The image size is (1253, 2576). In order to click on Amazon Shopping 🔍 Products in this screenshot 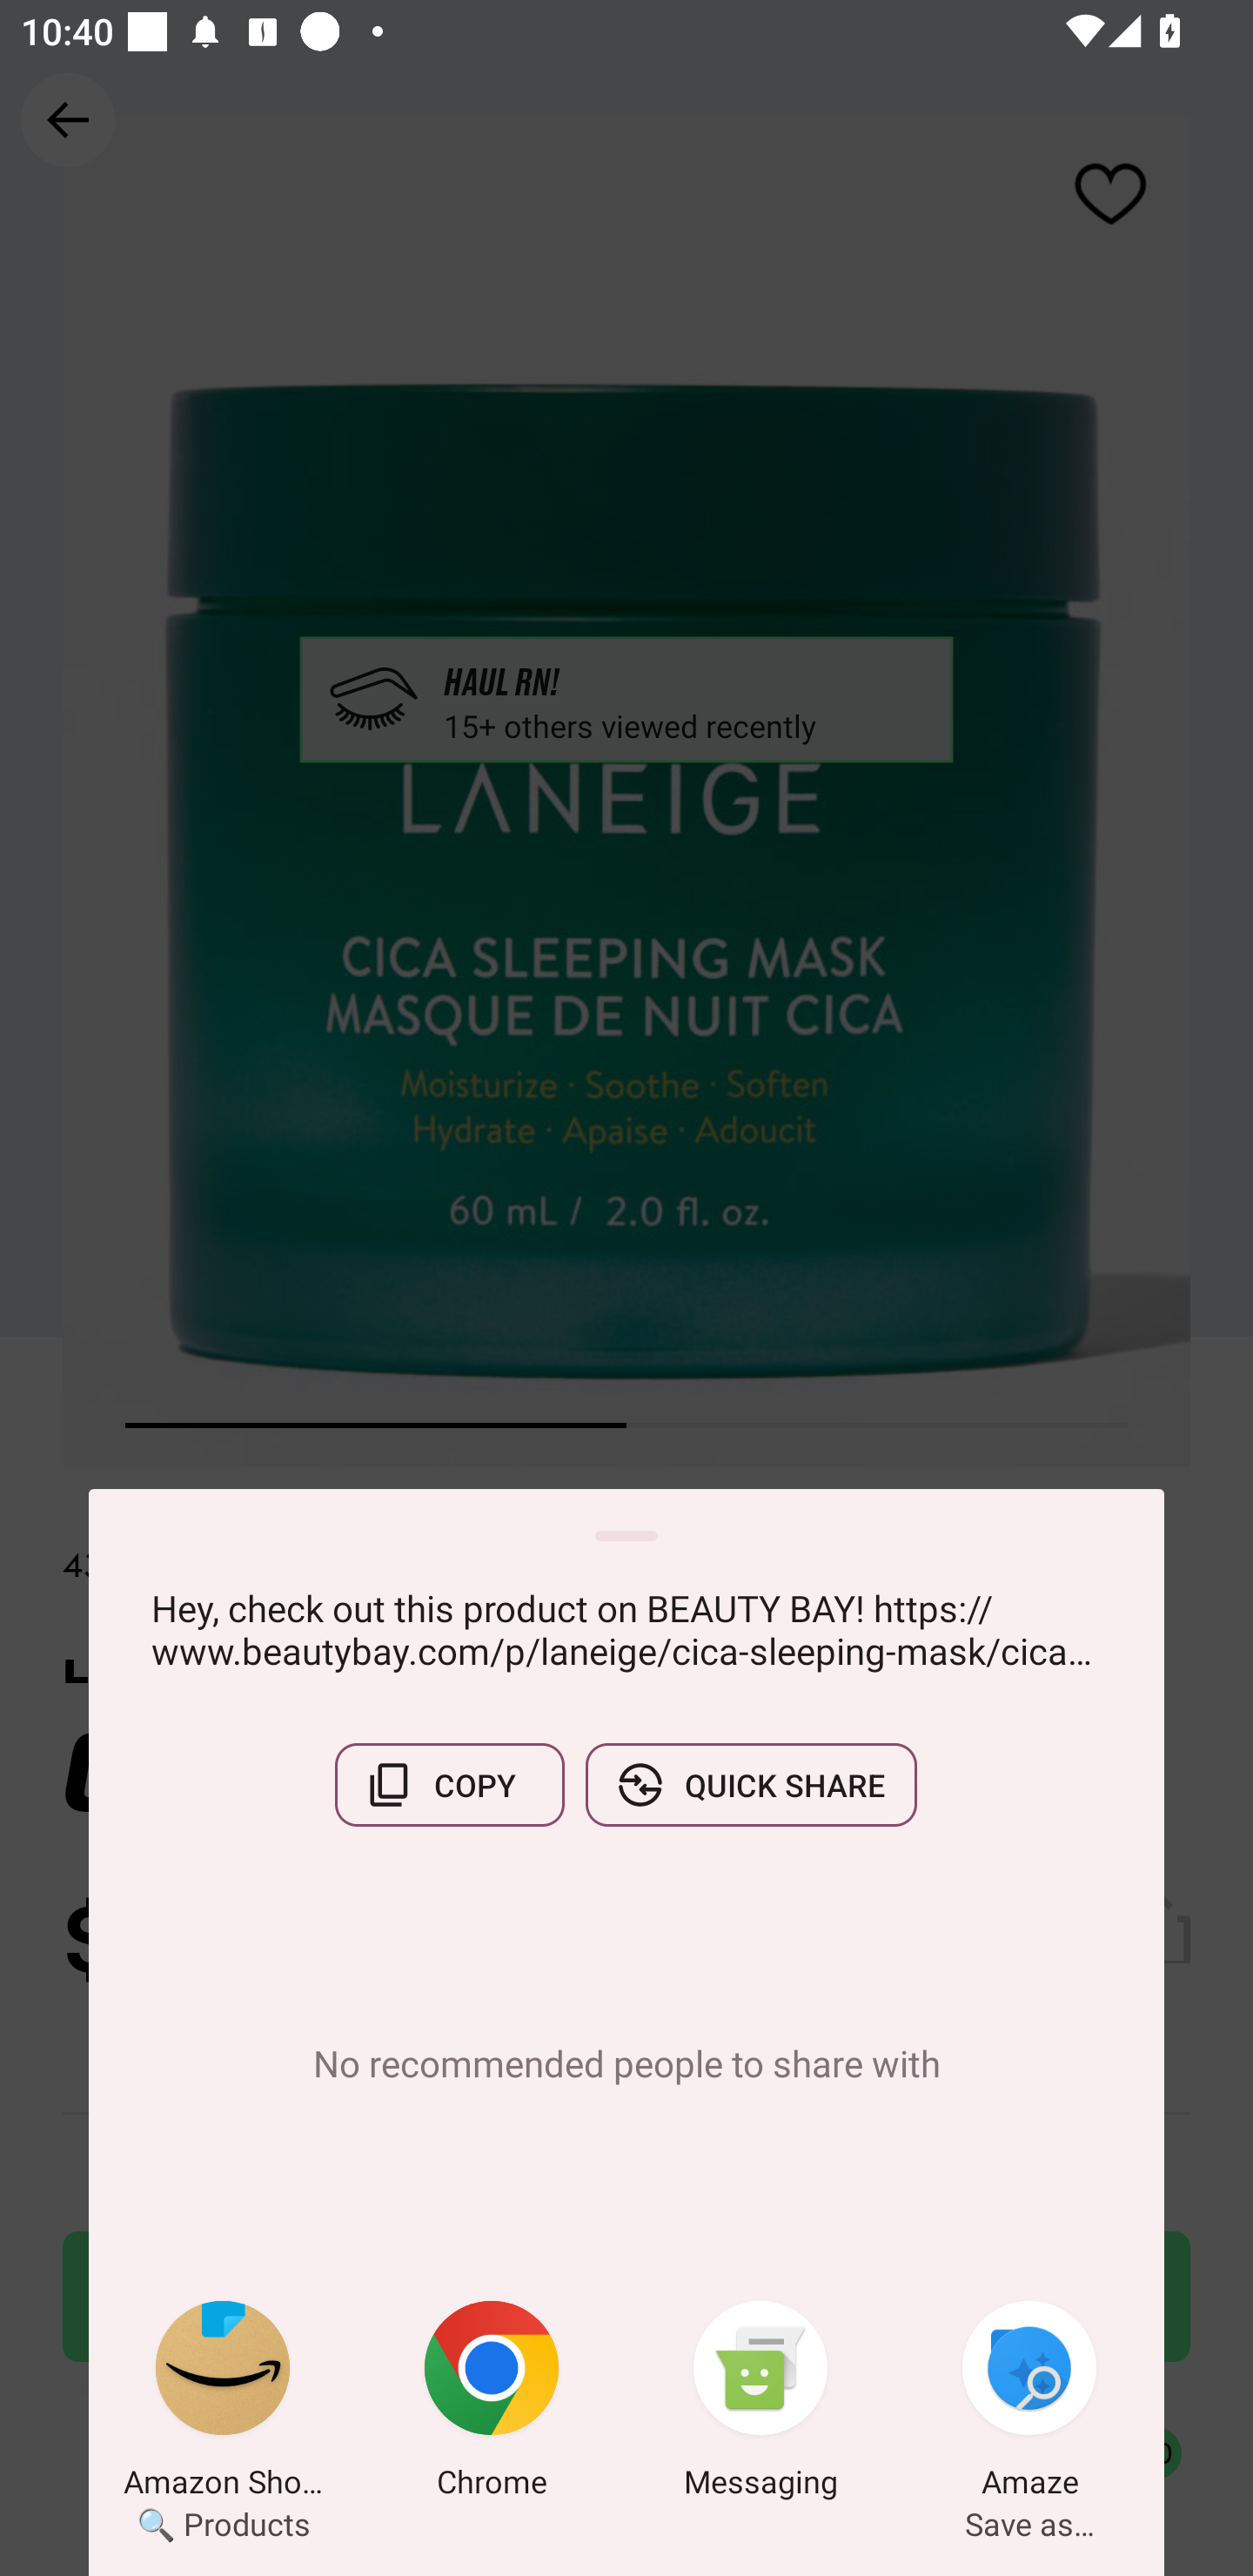, I will do `click(223, 2405)`.